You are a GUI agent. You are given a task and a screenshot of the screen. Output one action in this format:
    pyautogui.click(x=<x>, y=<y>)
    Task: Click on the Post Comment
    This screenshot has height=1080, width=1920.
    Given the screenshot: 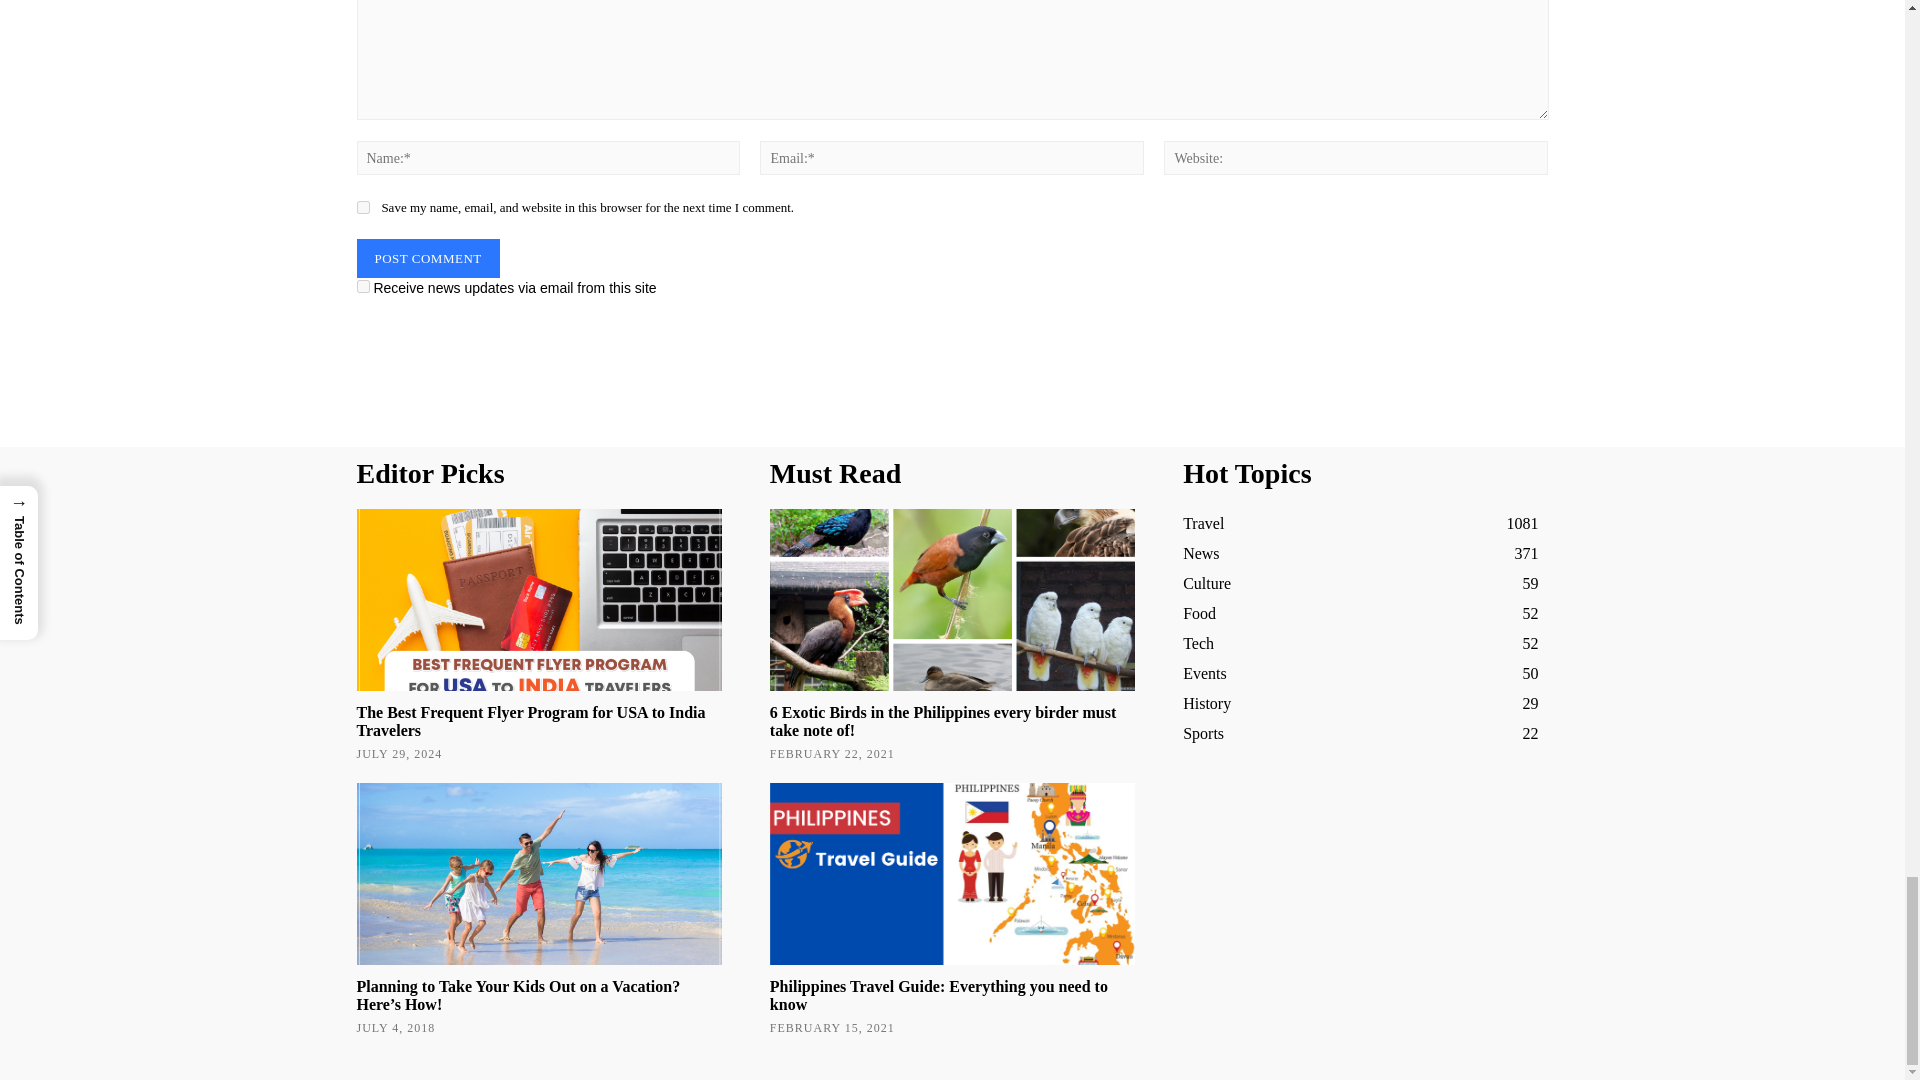 What is the action you would take?
    pyautogui.click(x=427, y=258)
    